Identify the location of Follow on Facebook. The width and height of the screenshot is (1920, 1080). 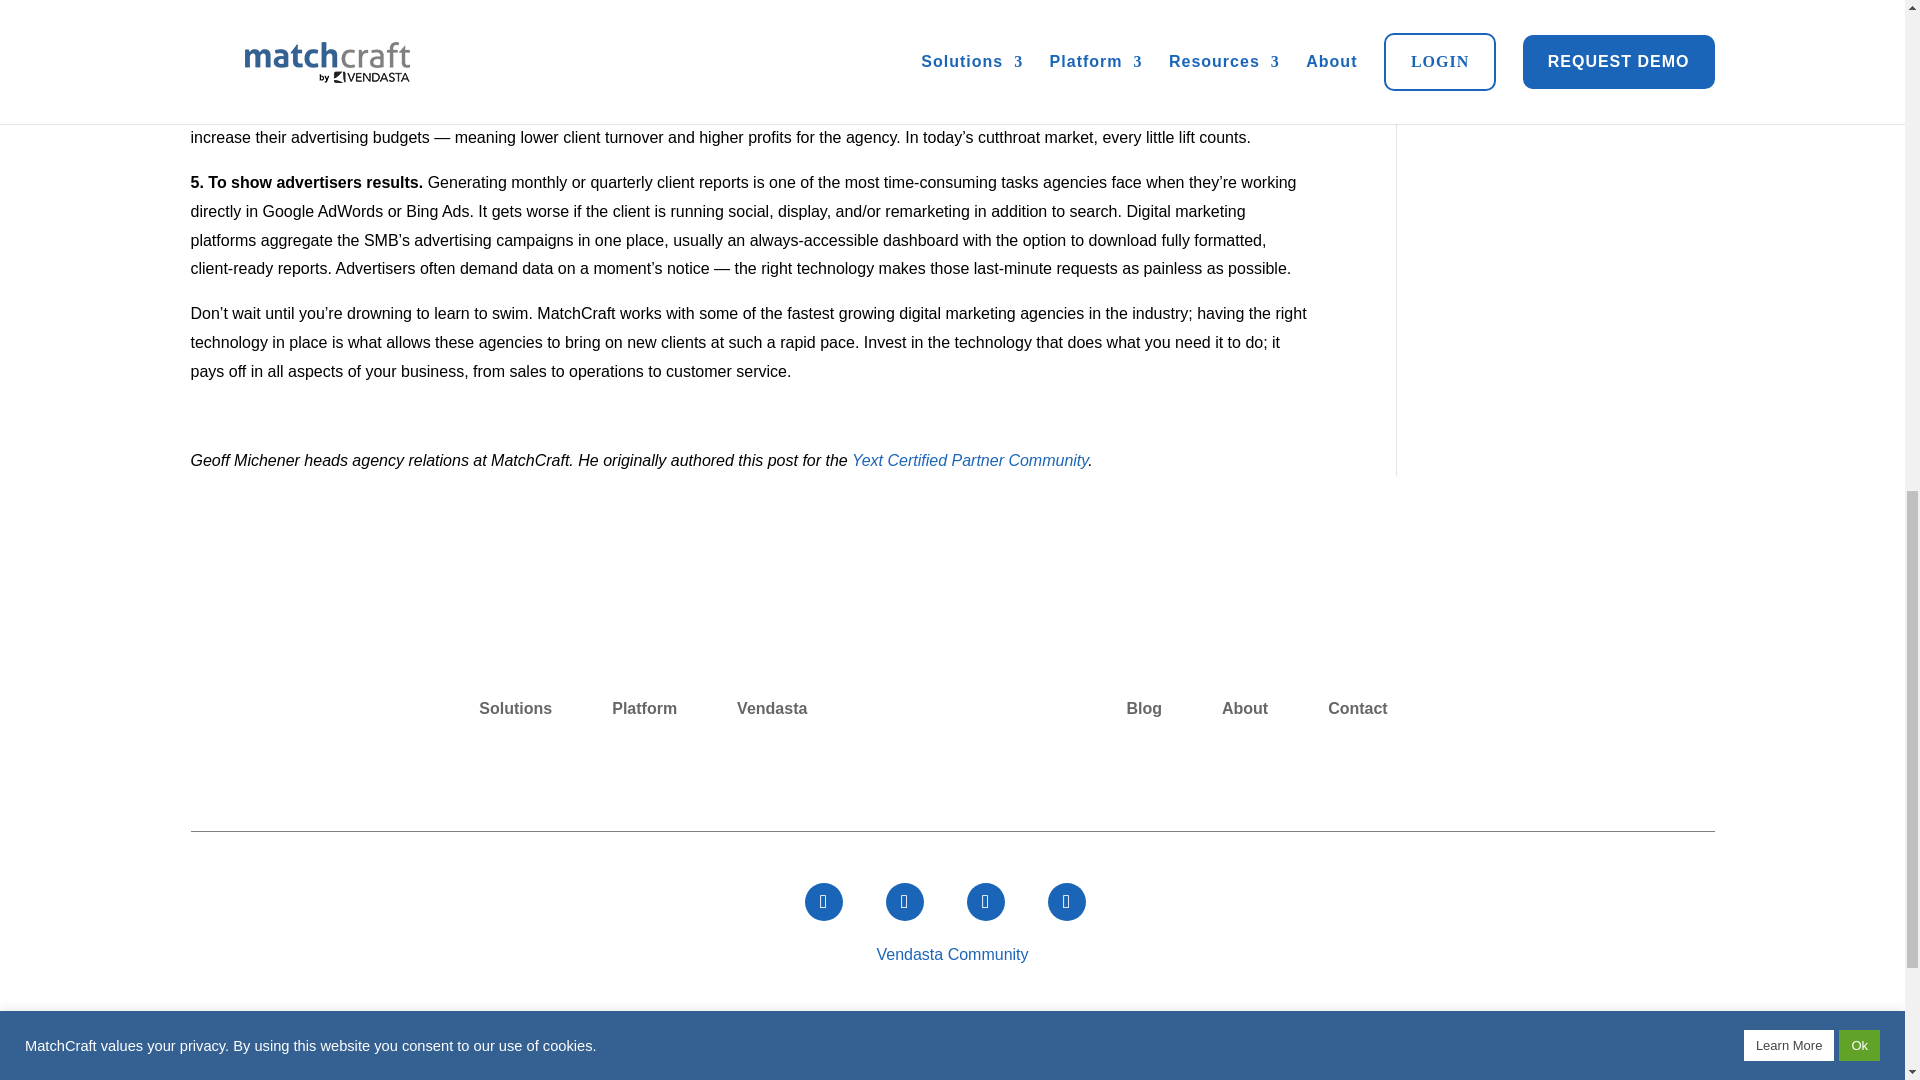
(823, 902).